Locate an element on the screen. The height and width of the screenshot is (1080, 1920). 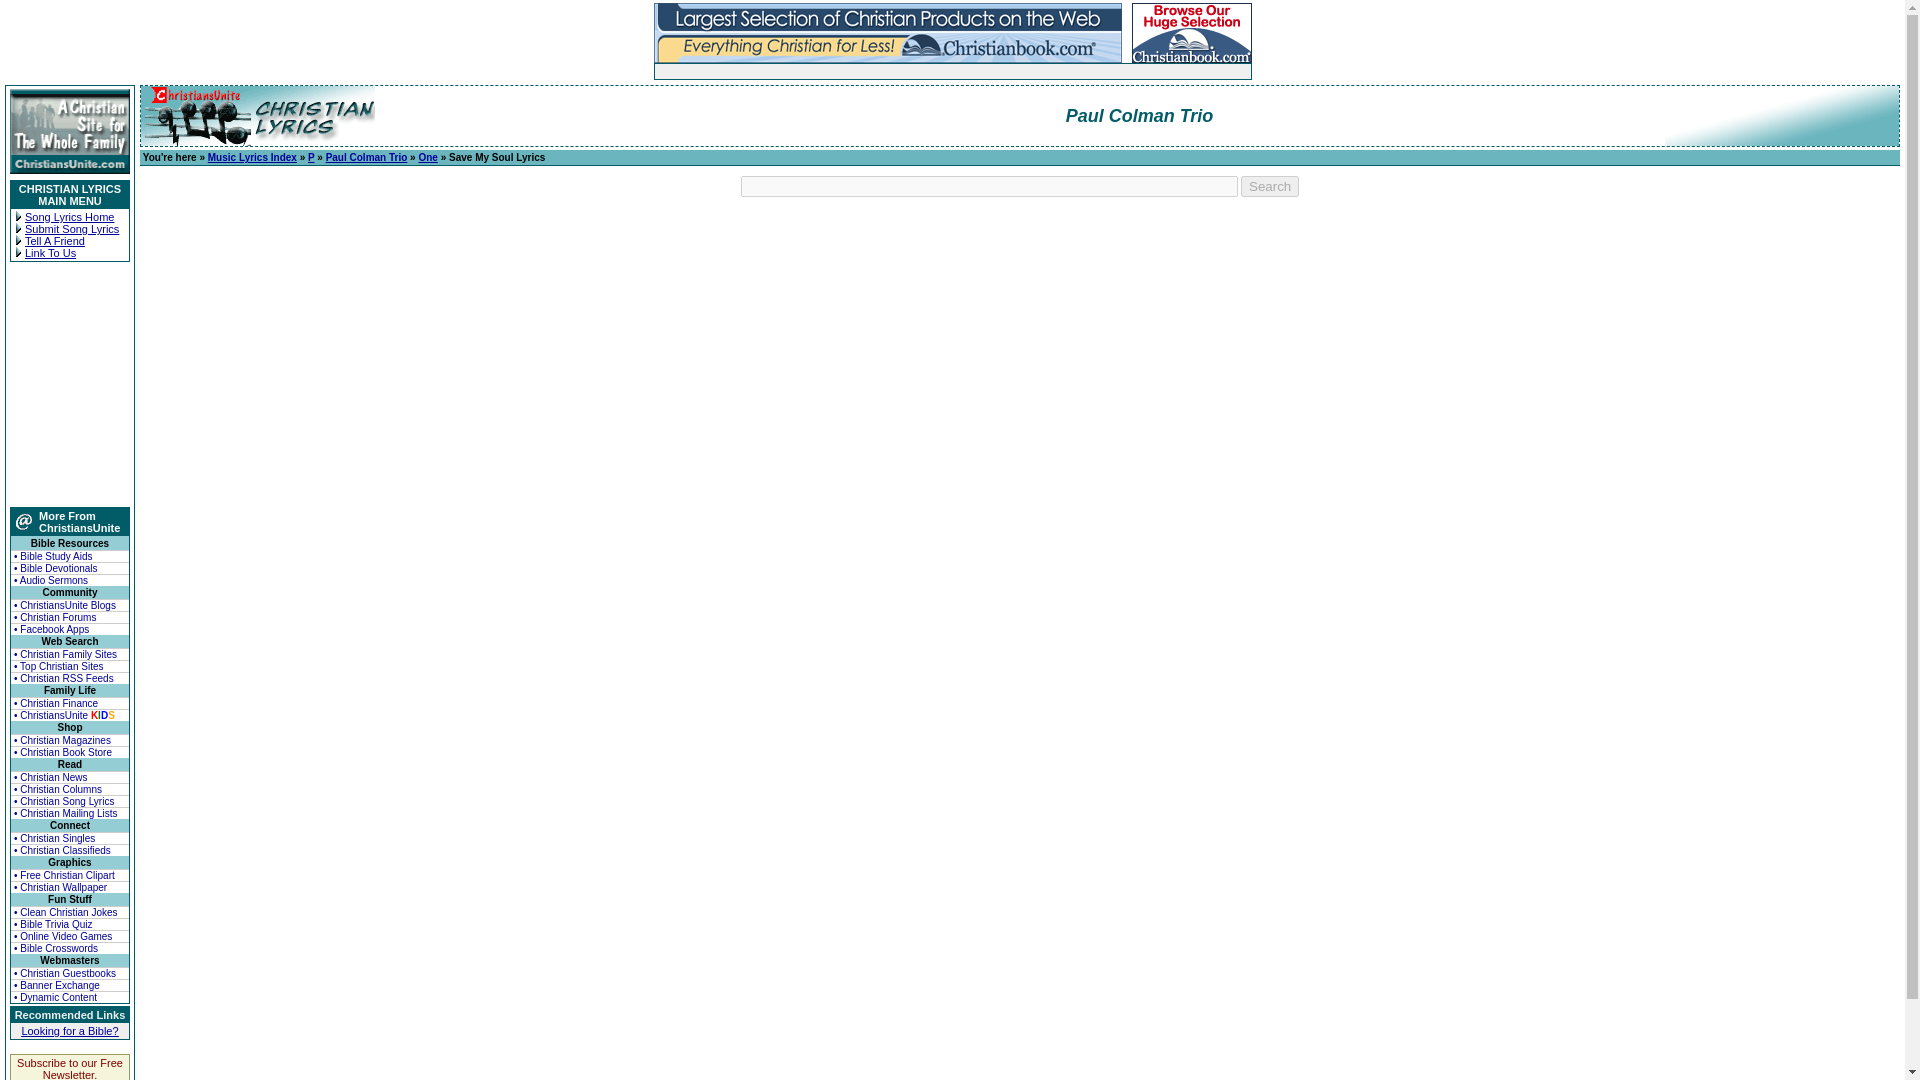
Submit Song Lyrics is located at coordinates (72, 228).